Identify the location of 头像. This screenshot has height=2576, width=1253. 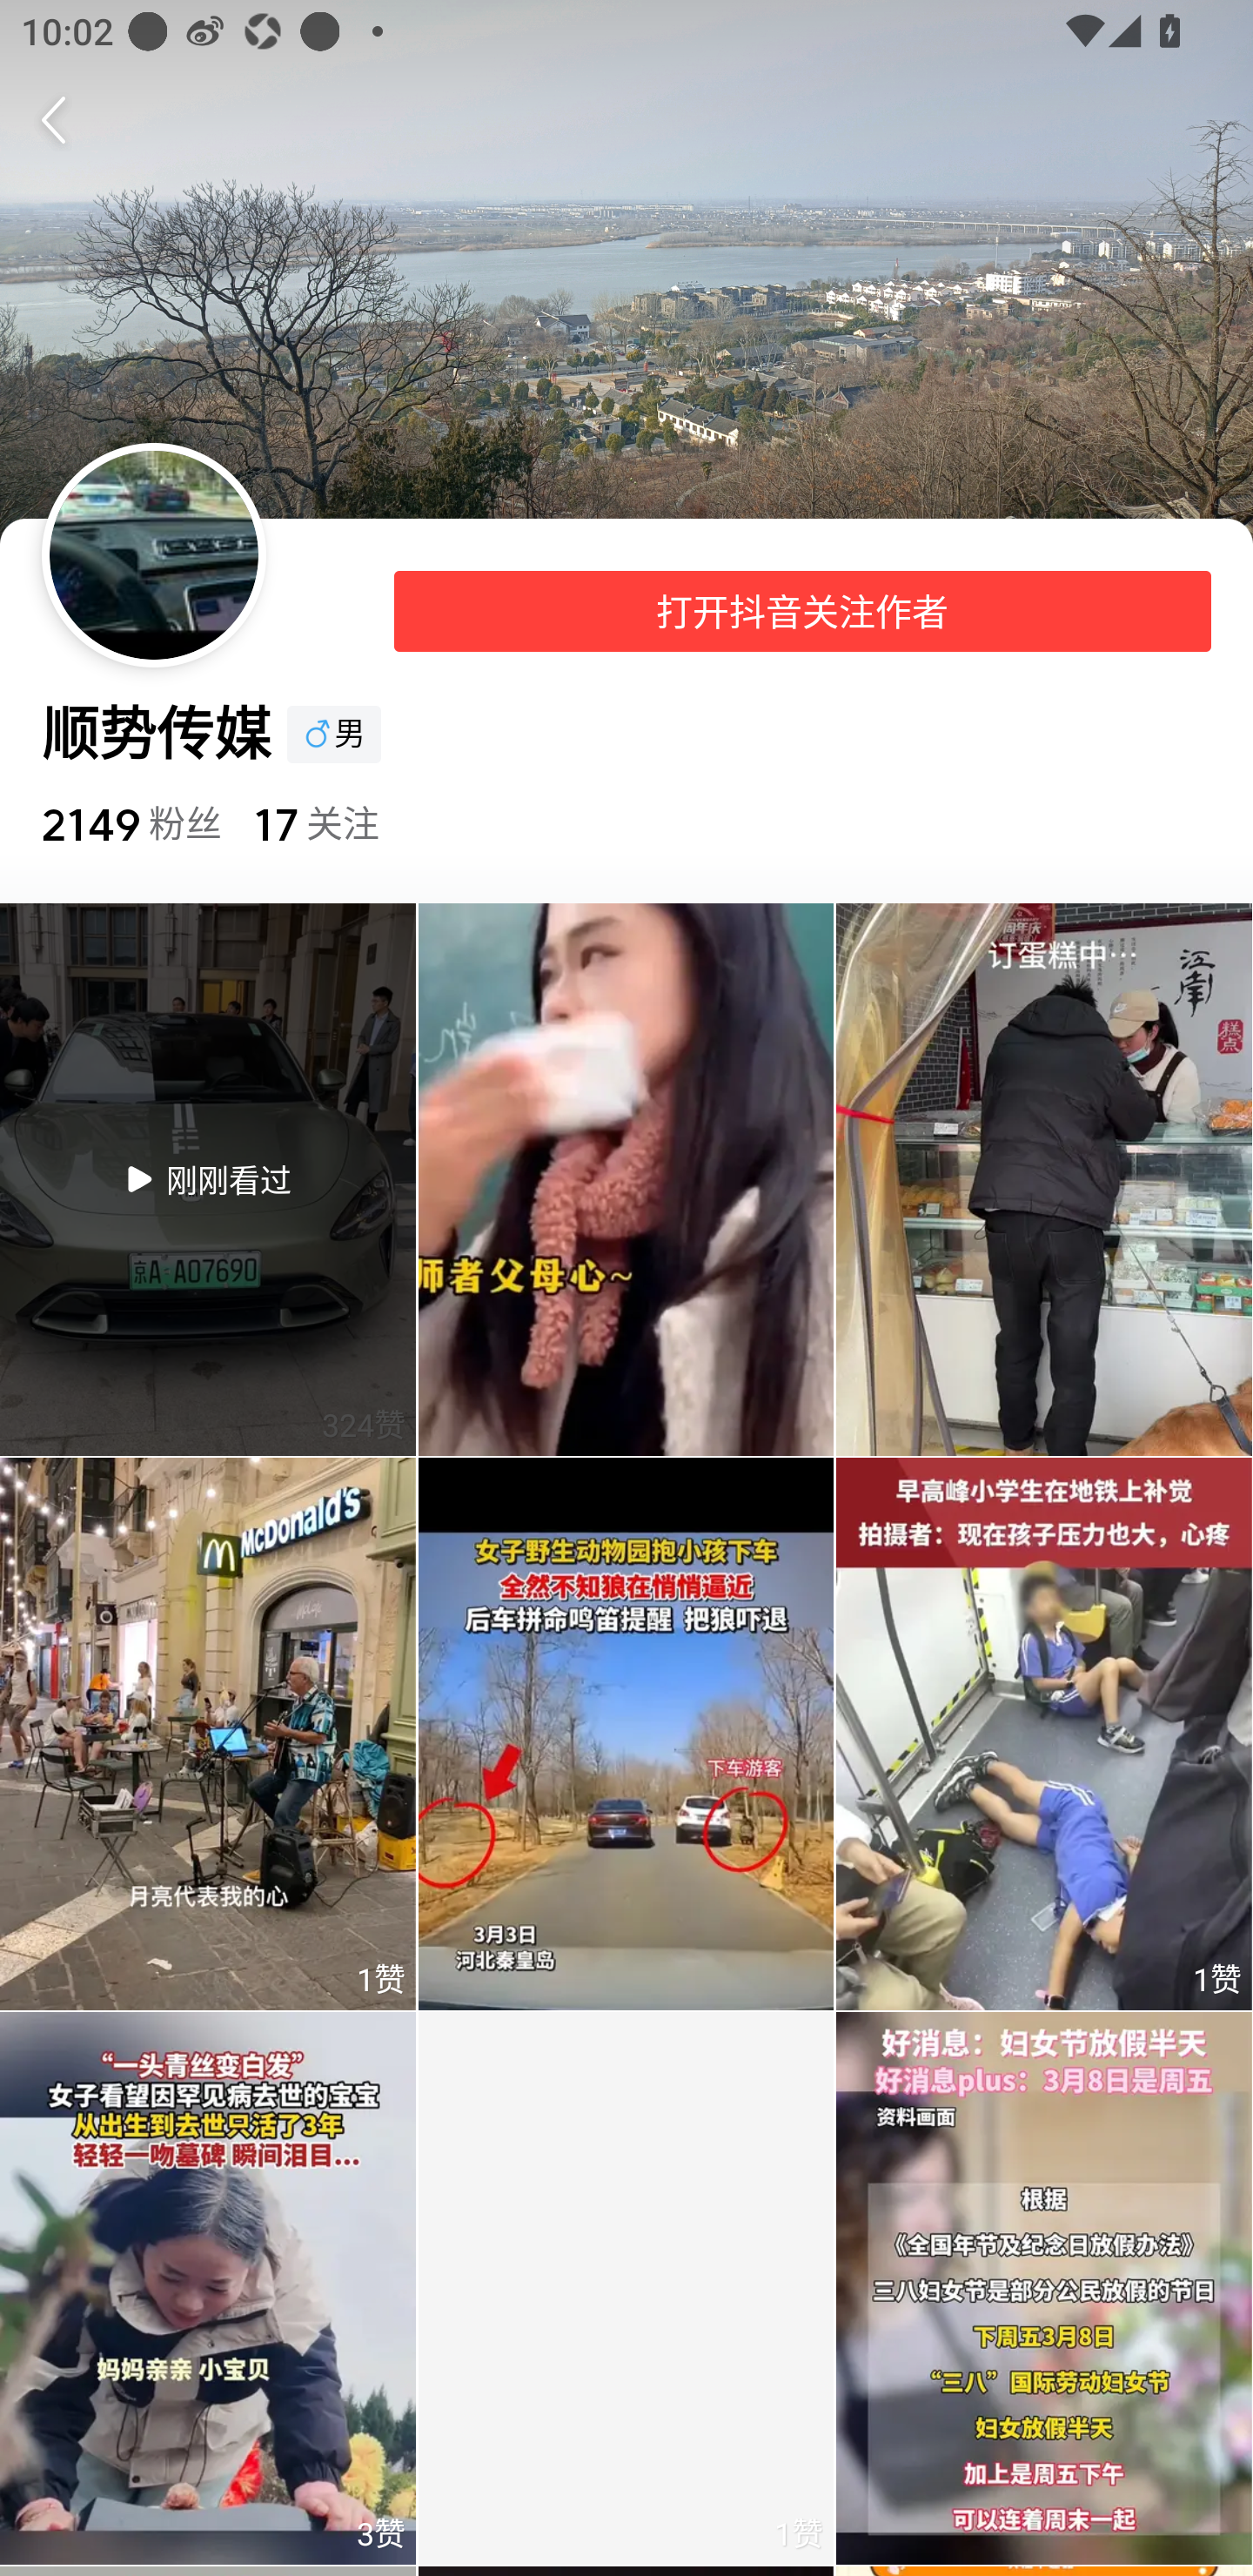
(153, 555).